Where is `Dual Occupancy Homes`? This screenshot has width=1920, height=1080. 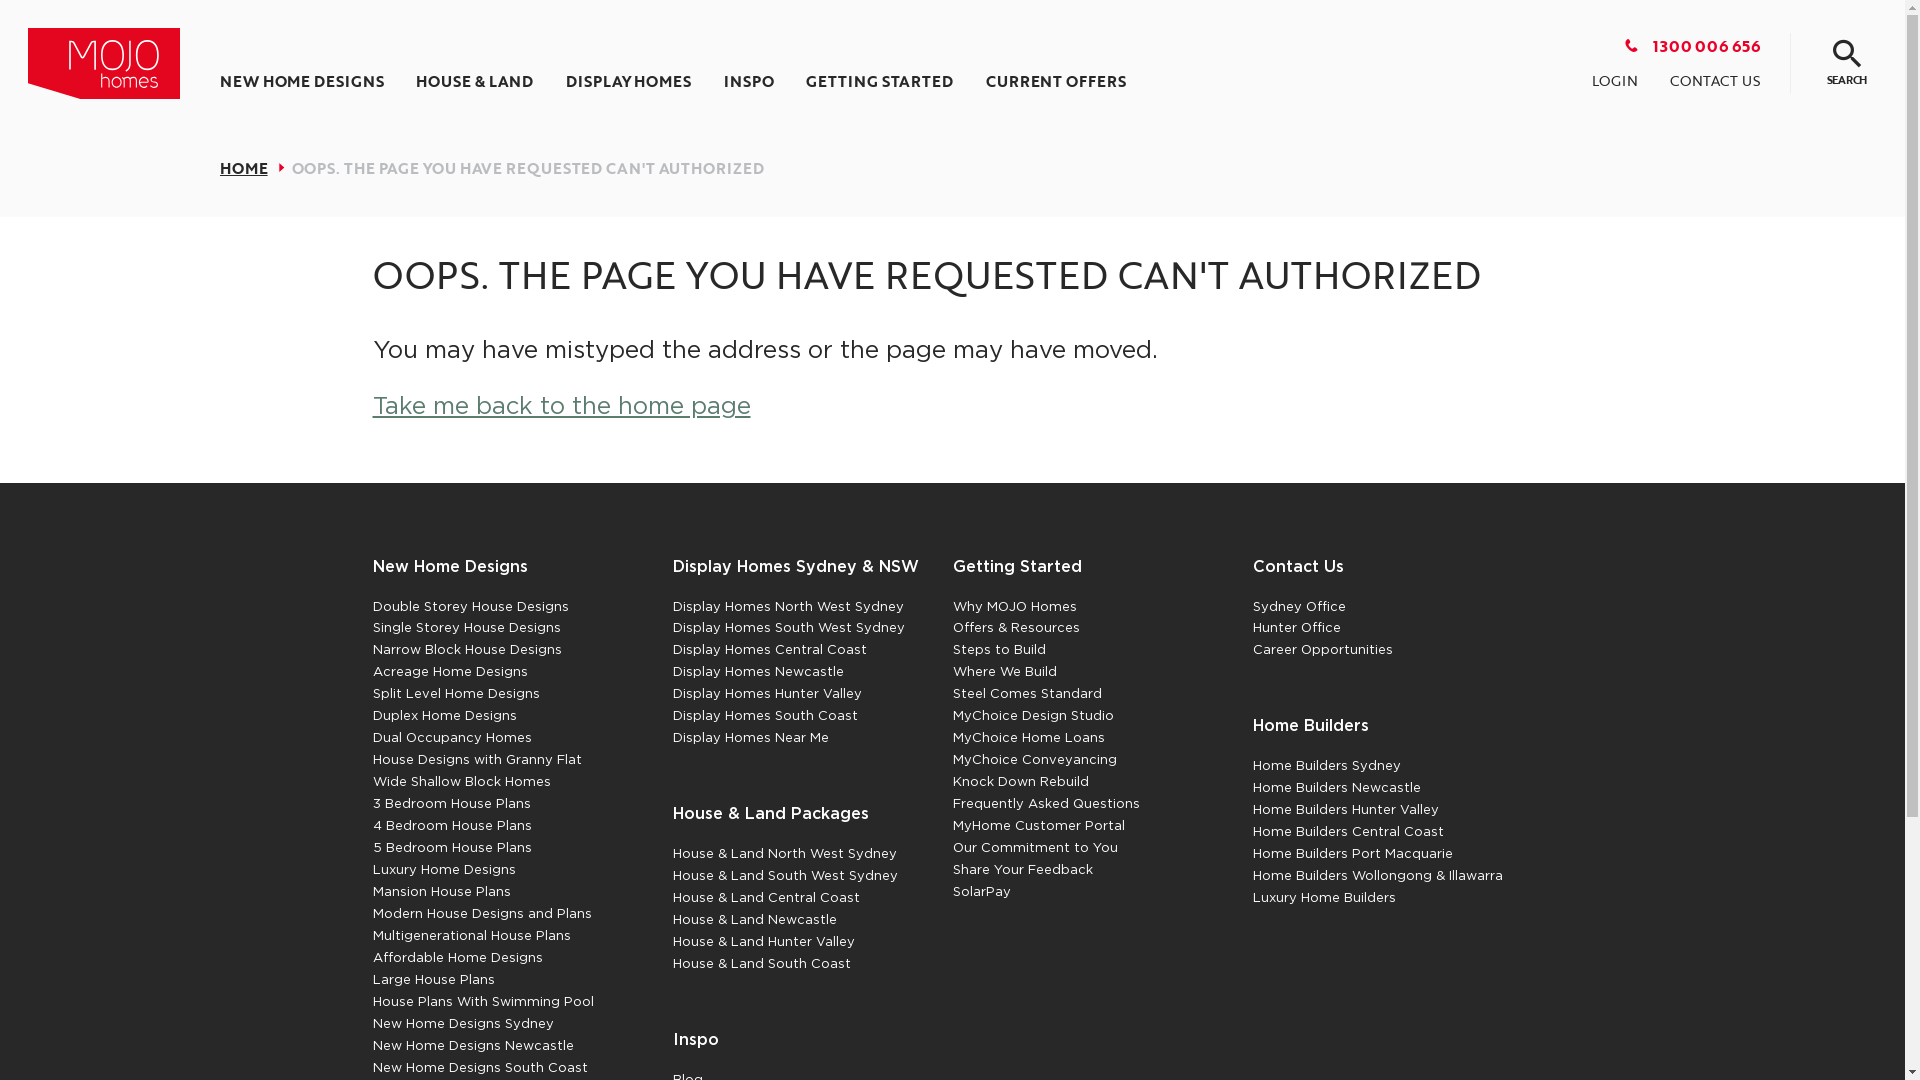 Dual Occupancy Homes is located at coordinates (452, 738).